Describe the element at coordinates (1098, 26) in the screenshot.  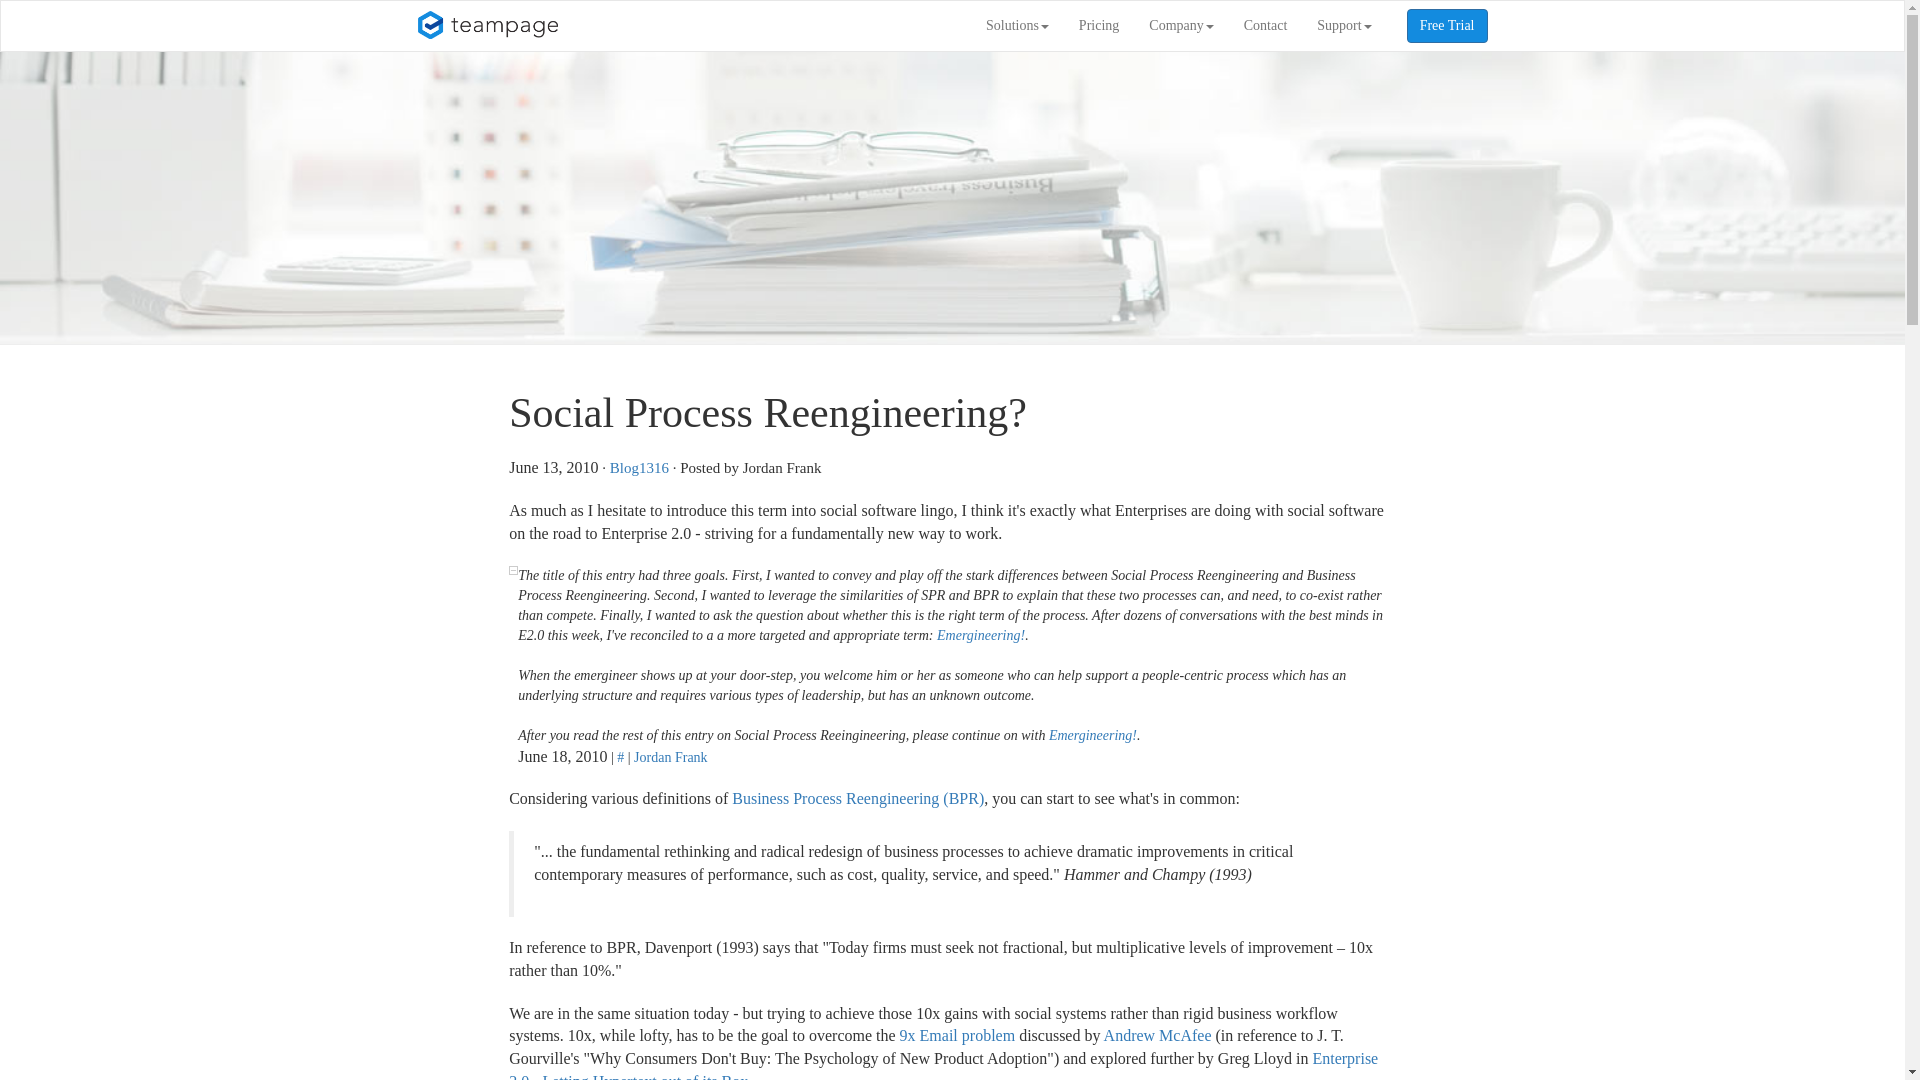
I see `Pricing` at that location.